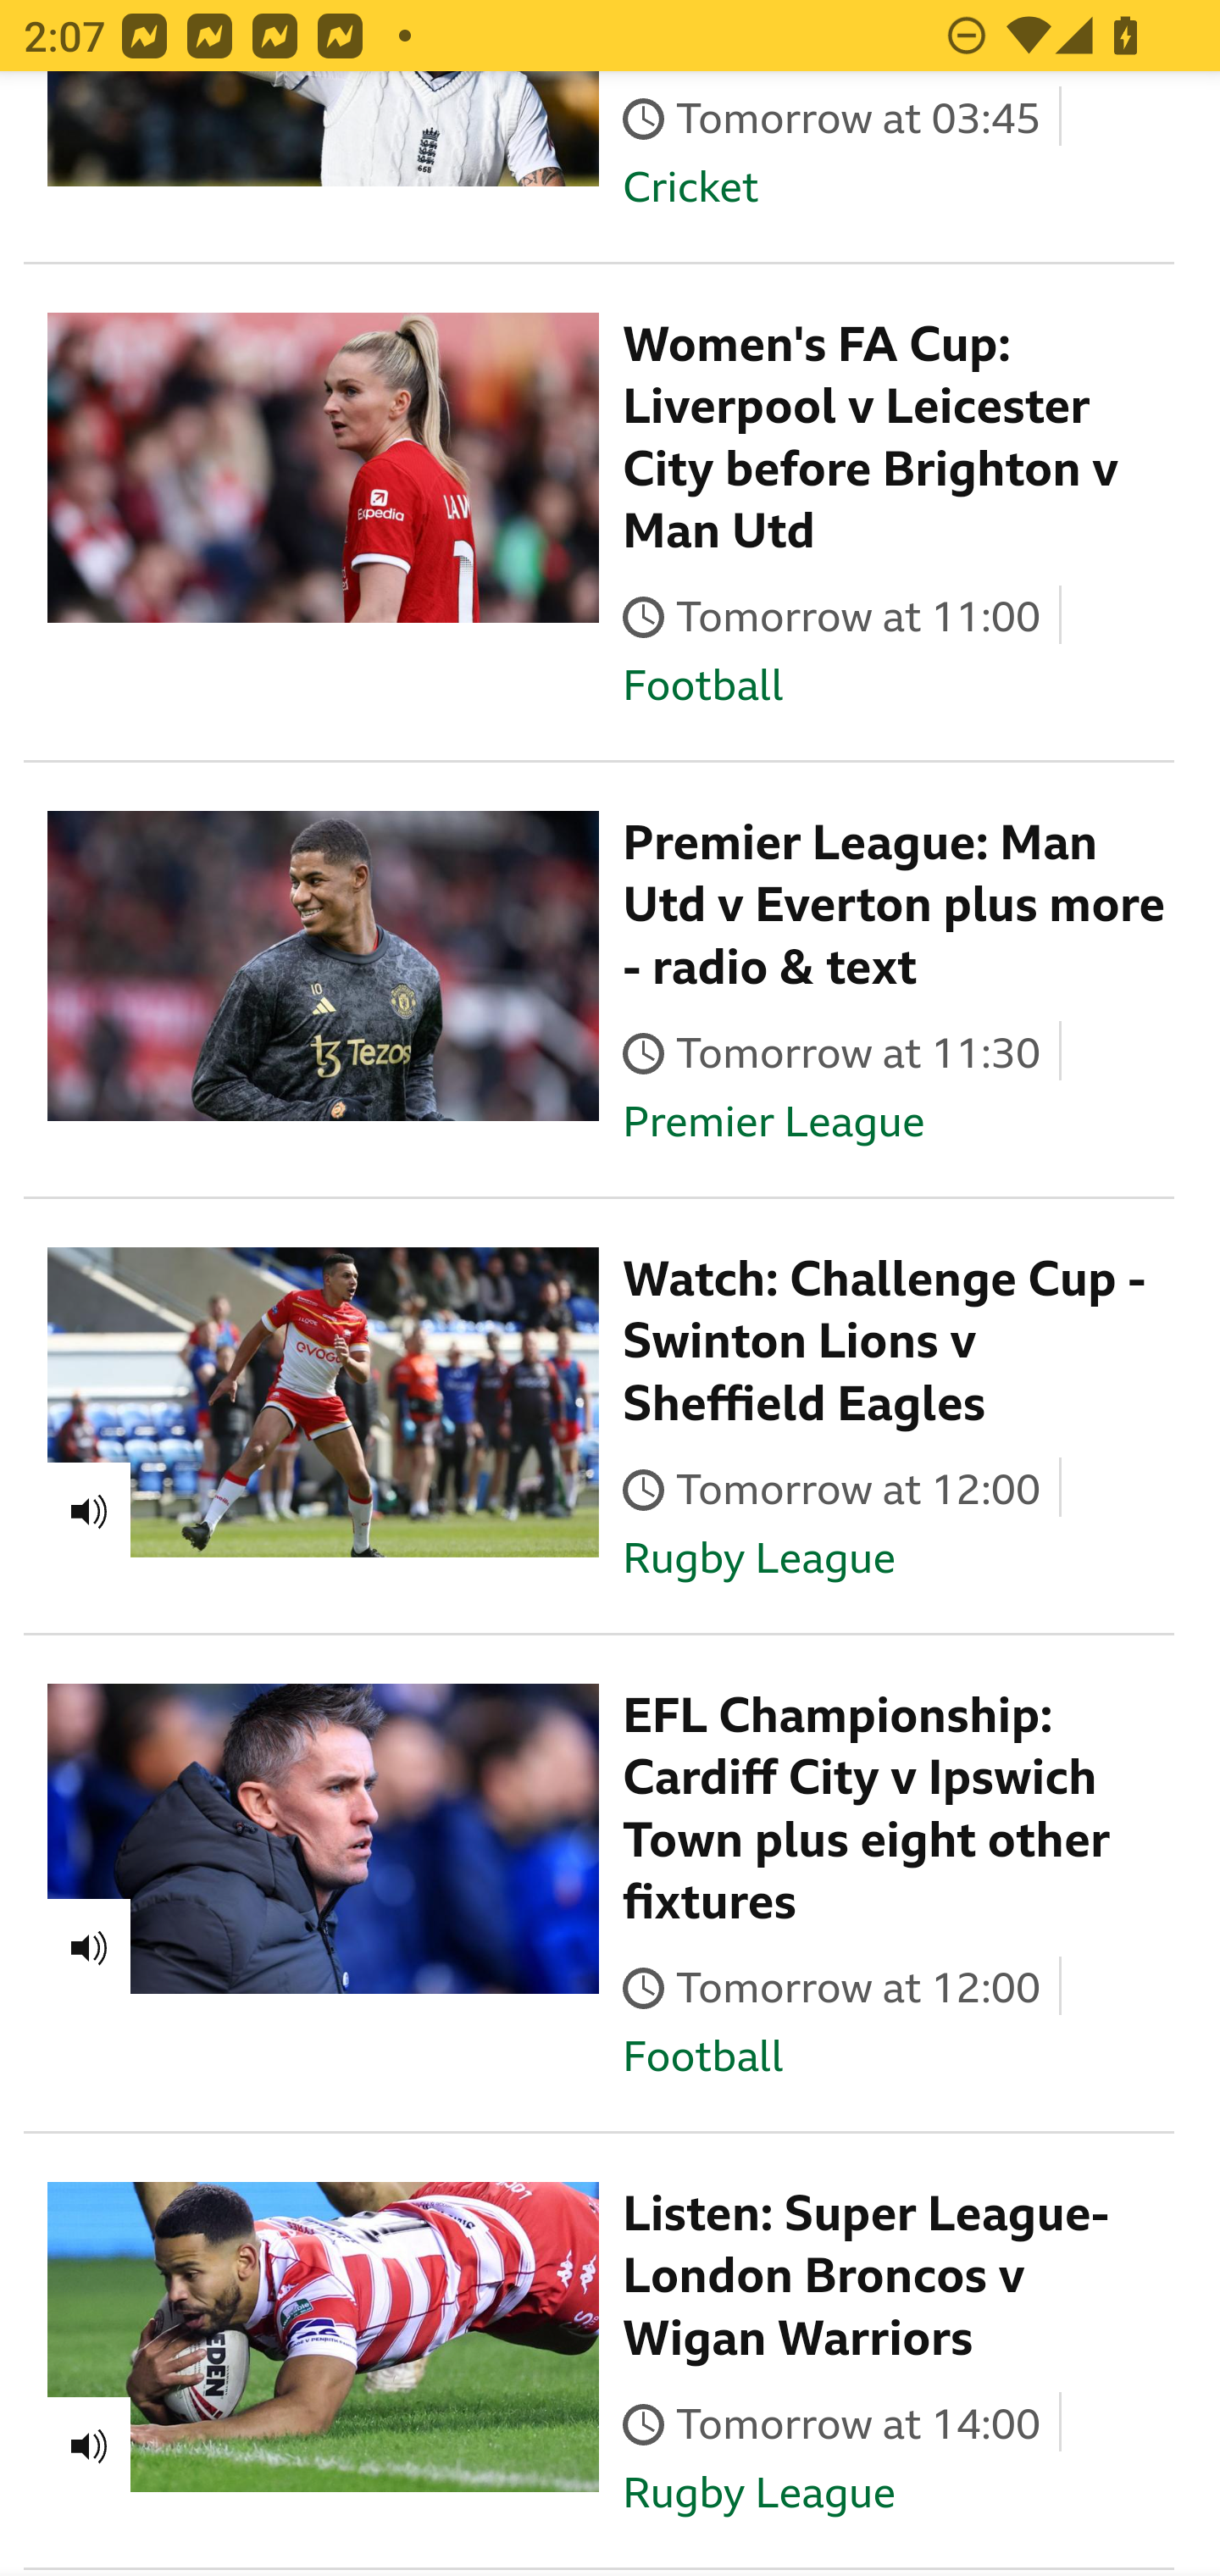 Image resolution: width=1220 pixels, height=2576 pixels. Describe the element at coordinates (703, 688) in the screenshot. I see `Football` at that location.